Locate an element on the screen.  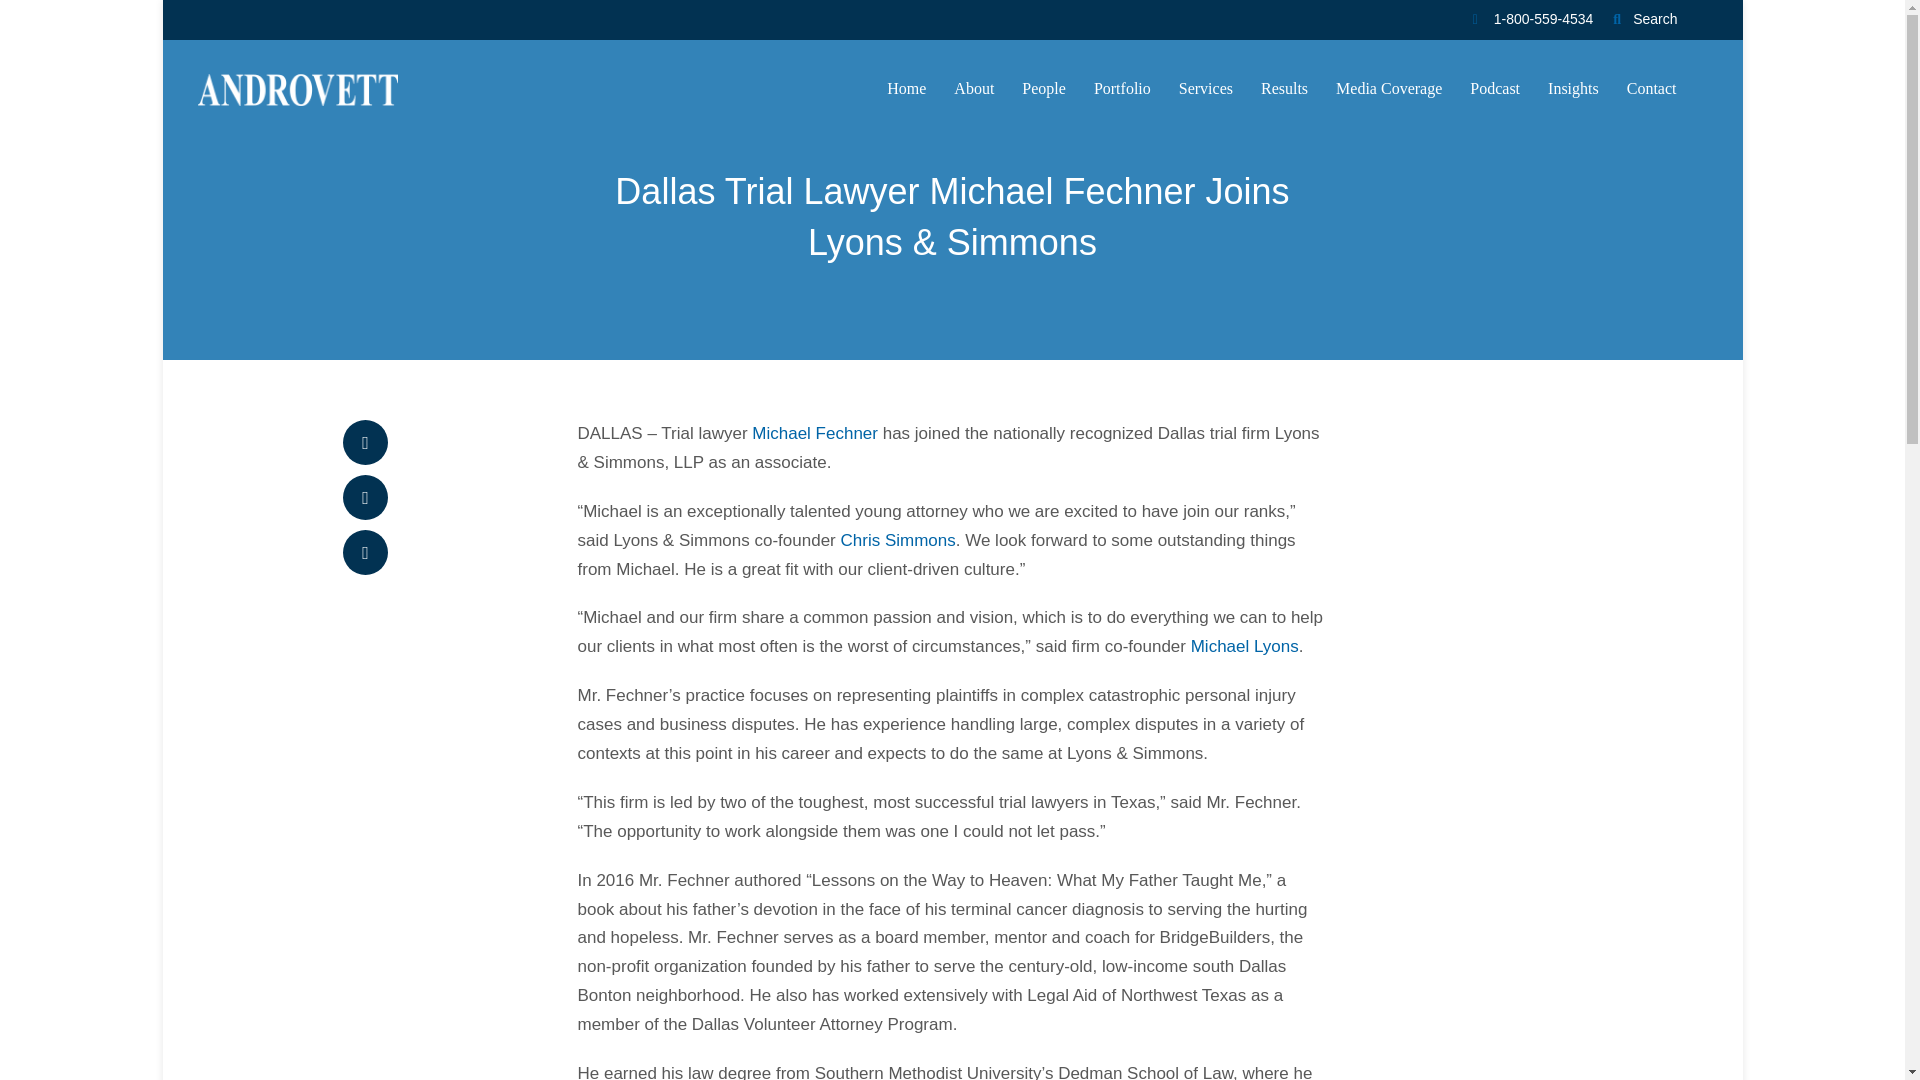
Chris Simmons is located at coordinates (897, 540).